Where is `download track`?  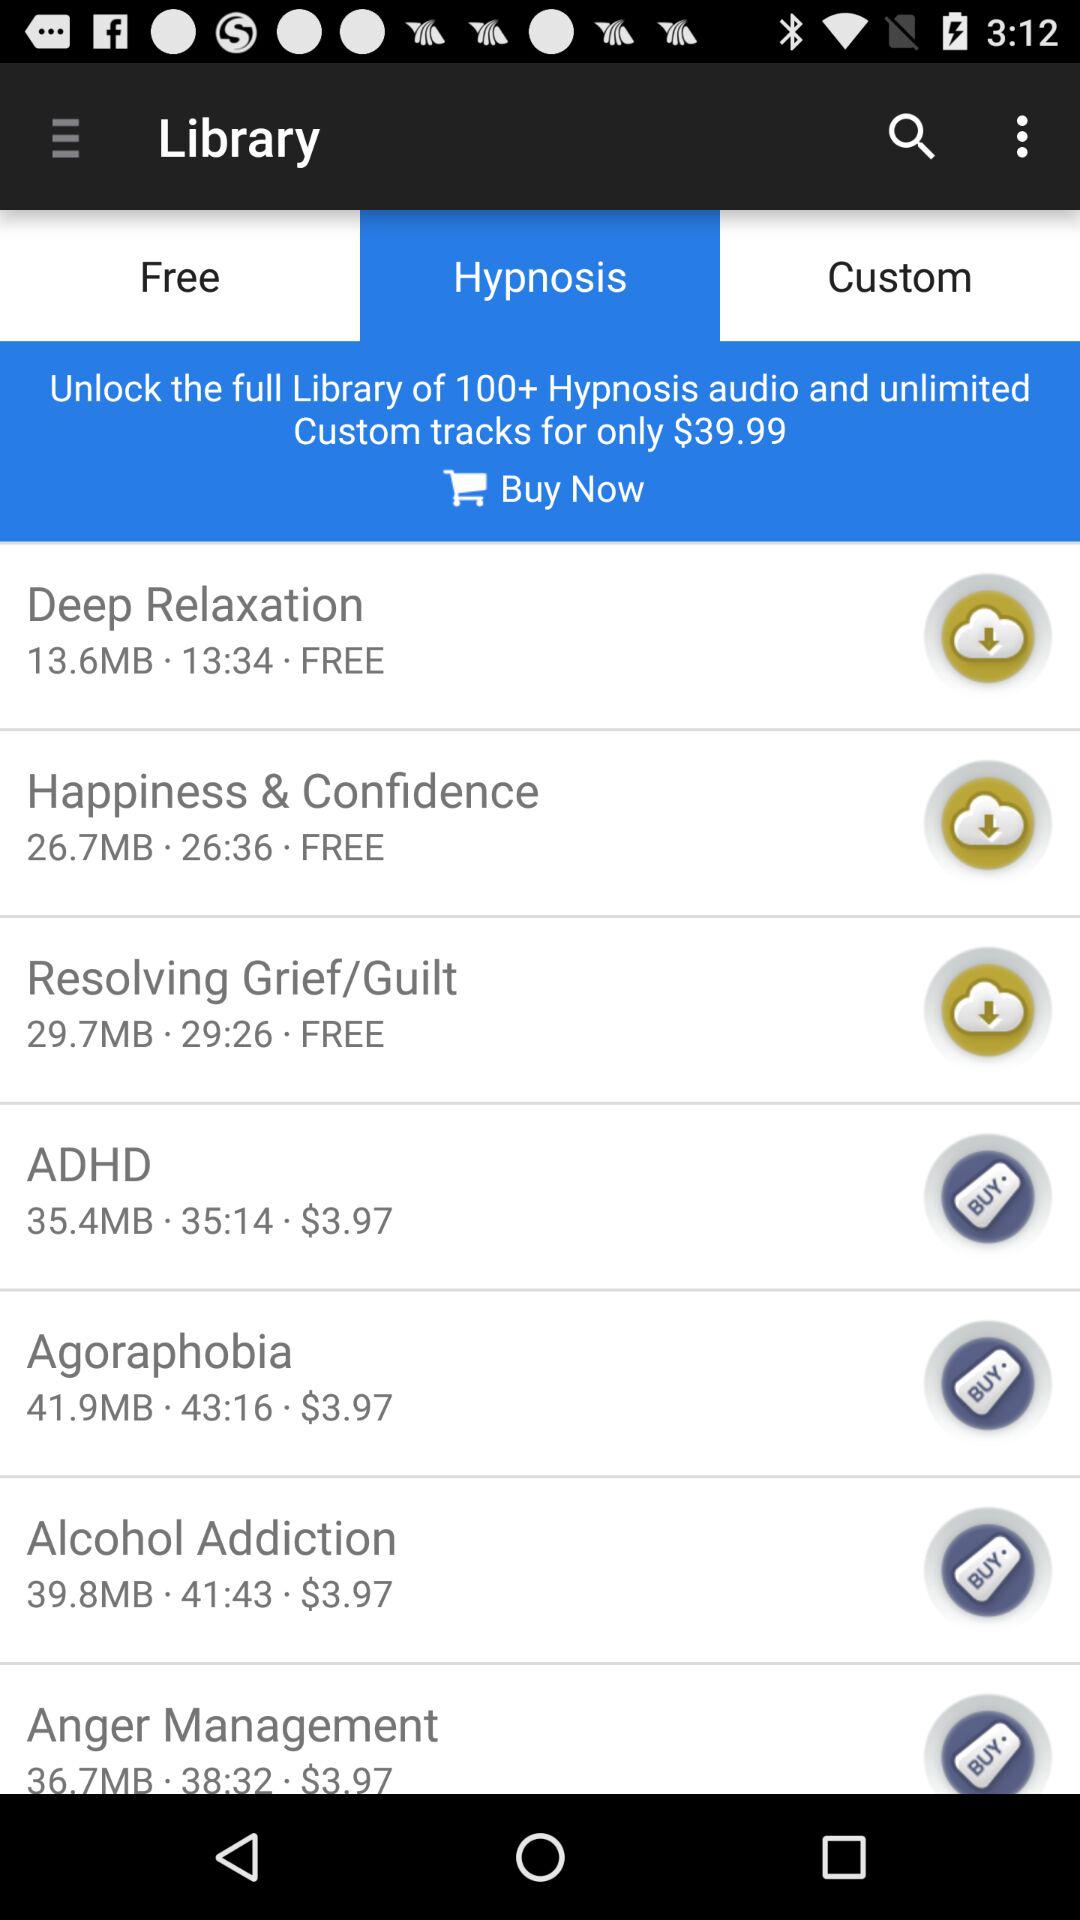
download track is located at coordinates (988, 636).